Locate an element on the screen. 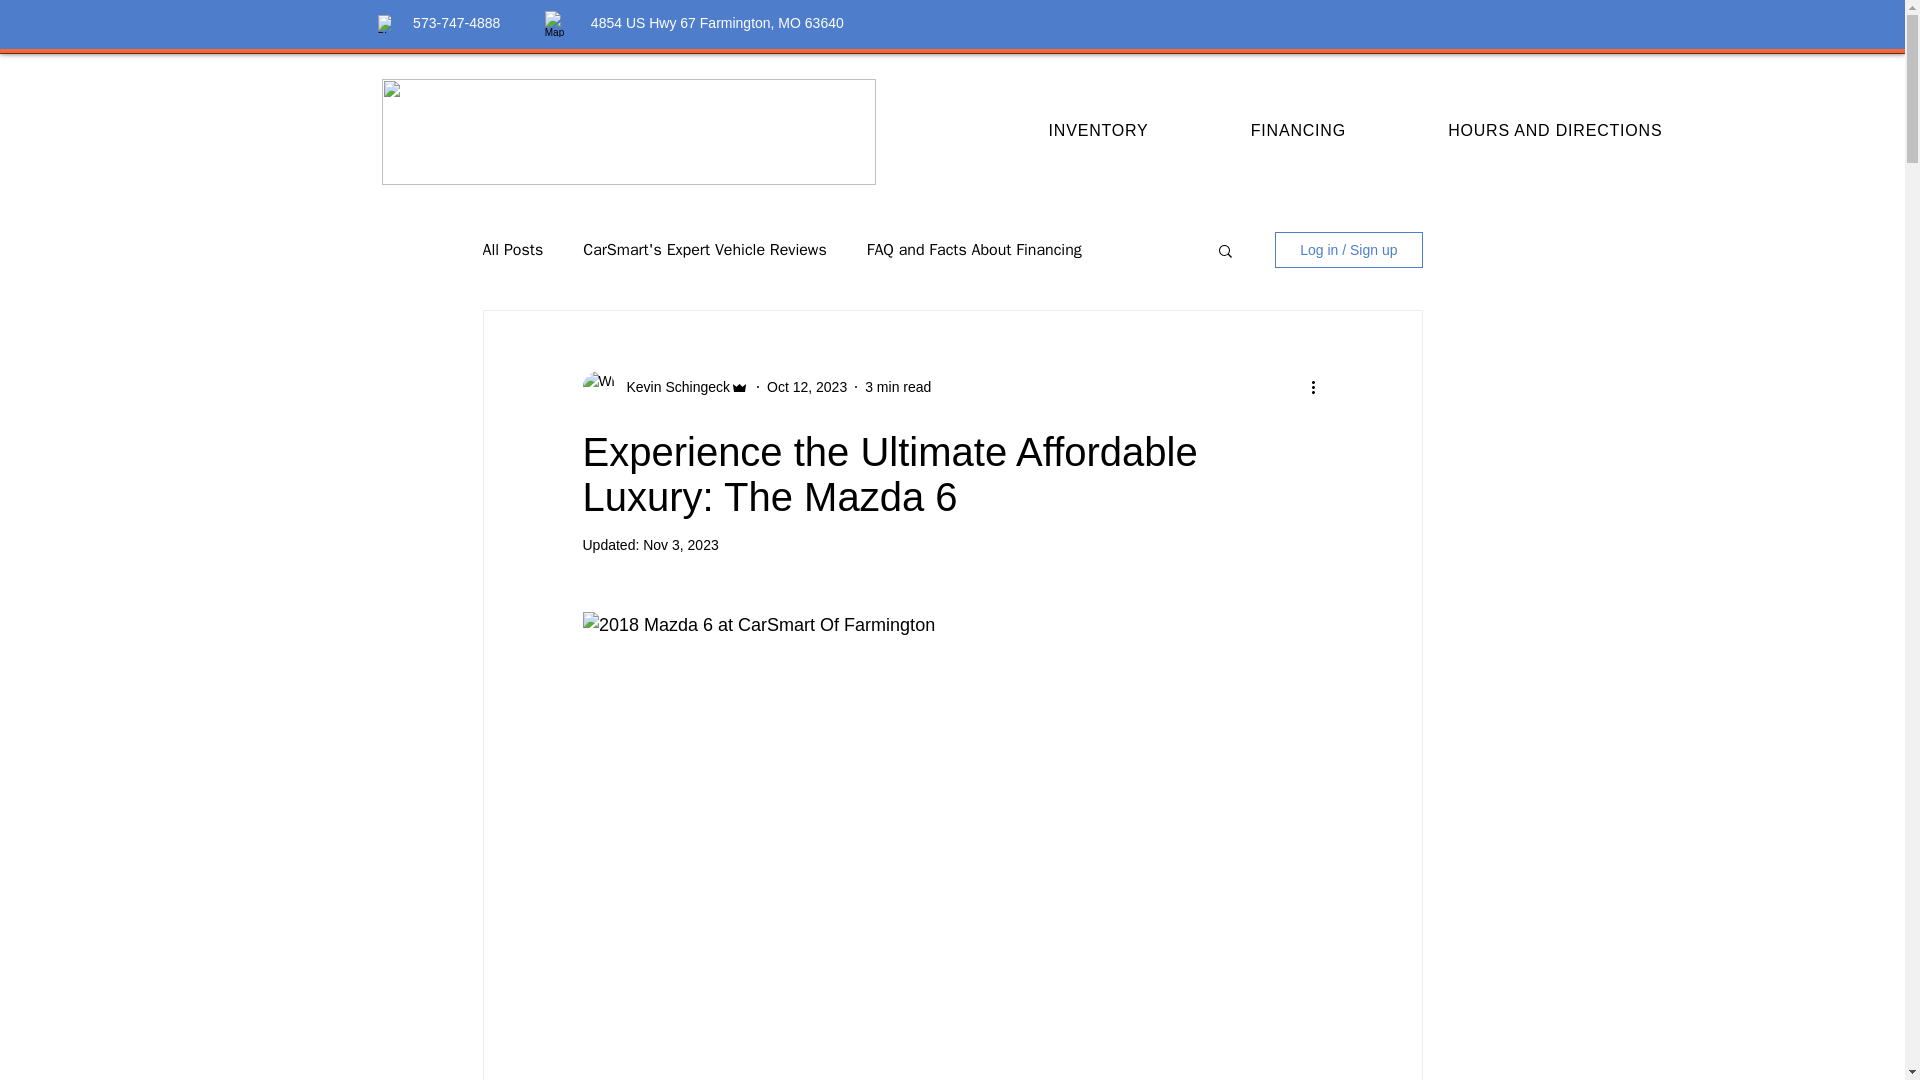 The image size is (1920, 1080). FINANCING is located at coordinates (1298, 131).